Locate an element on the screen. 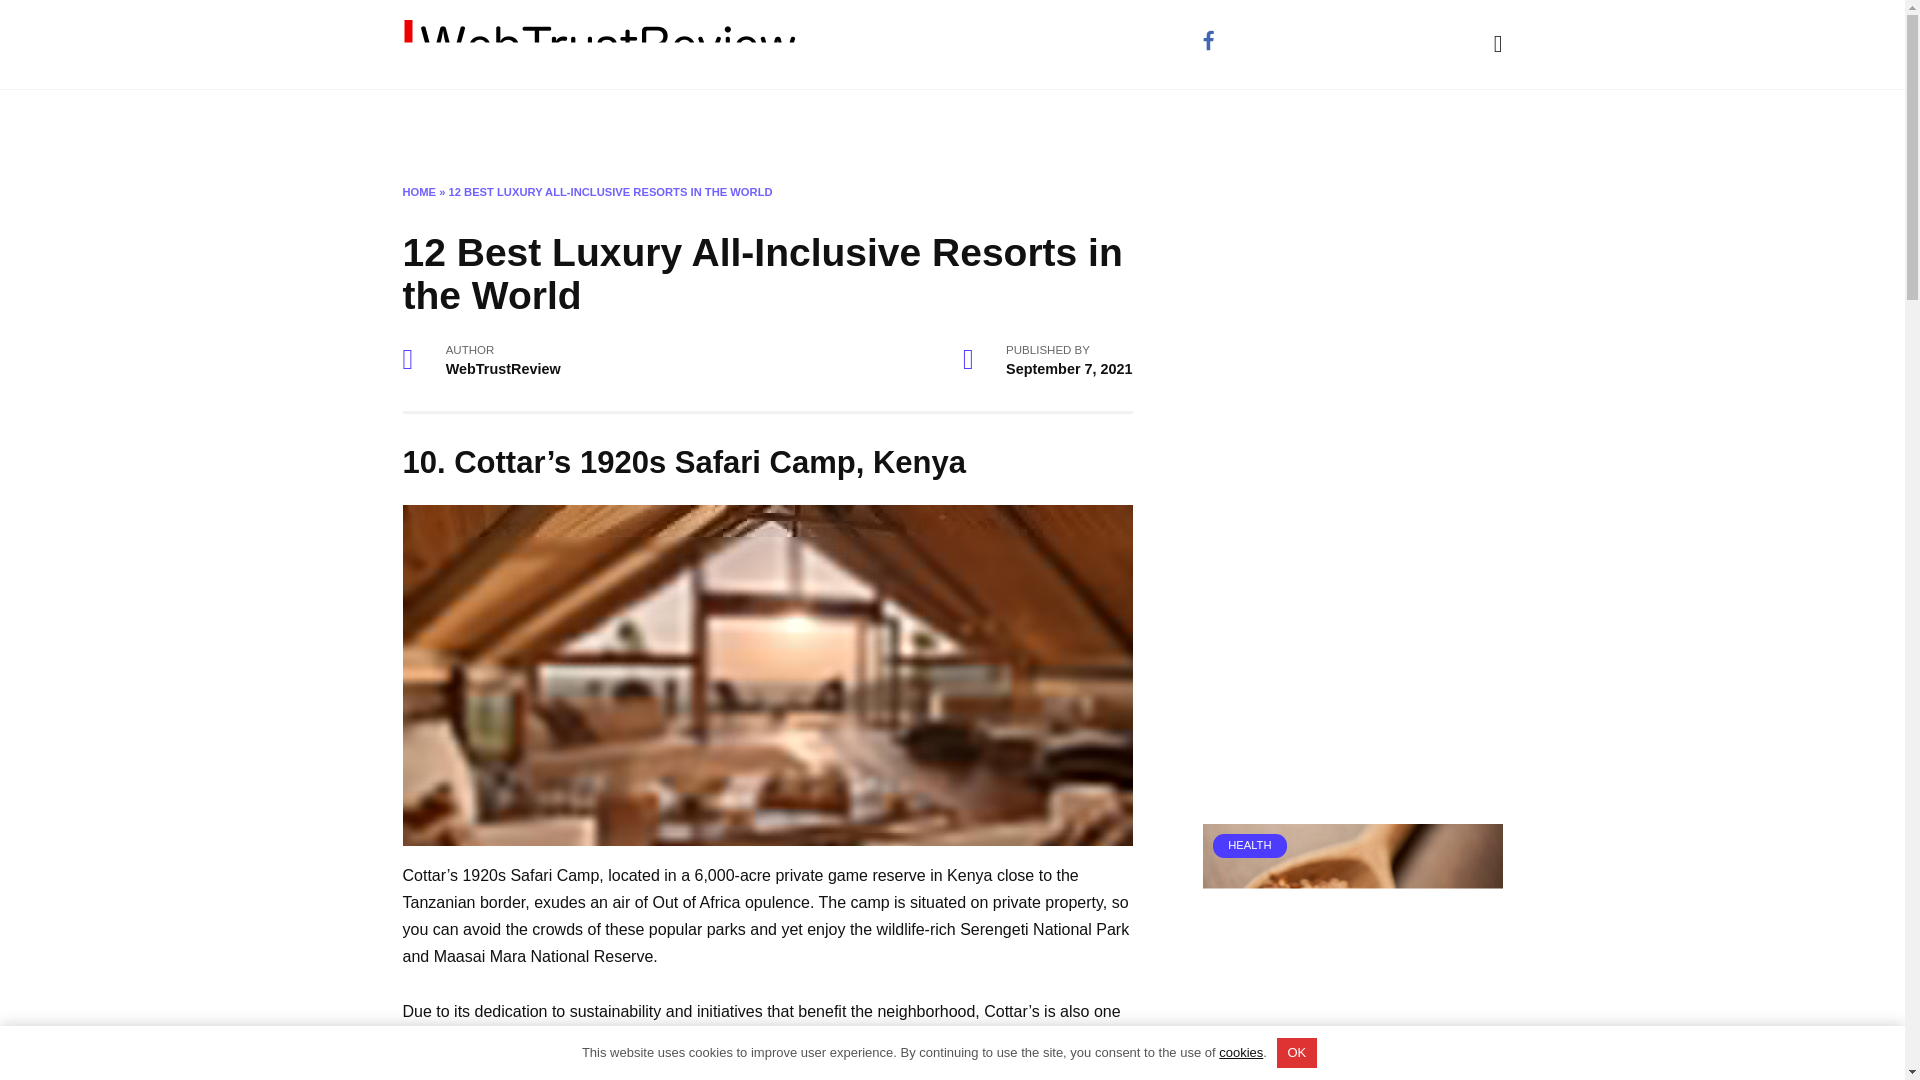 The height and width of the screenshot is (1080, 1920). 12 BEST LUXURY ALL-INCLUSIVE RESORTS IN THE WORLD is located at coordinates (611, 191).